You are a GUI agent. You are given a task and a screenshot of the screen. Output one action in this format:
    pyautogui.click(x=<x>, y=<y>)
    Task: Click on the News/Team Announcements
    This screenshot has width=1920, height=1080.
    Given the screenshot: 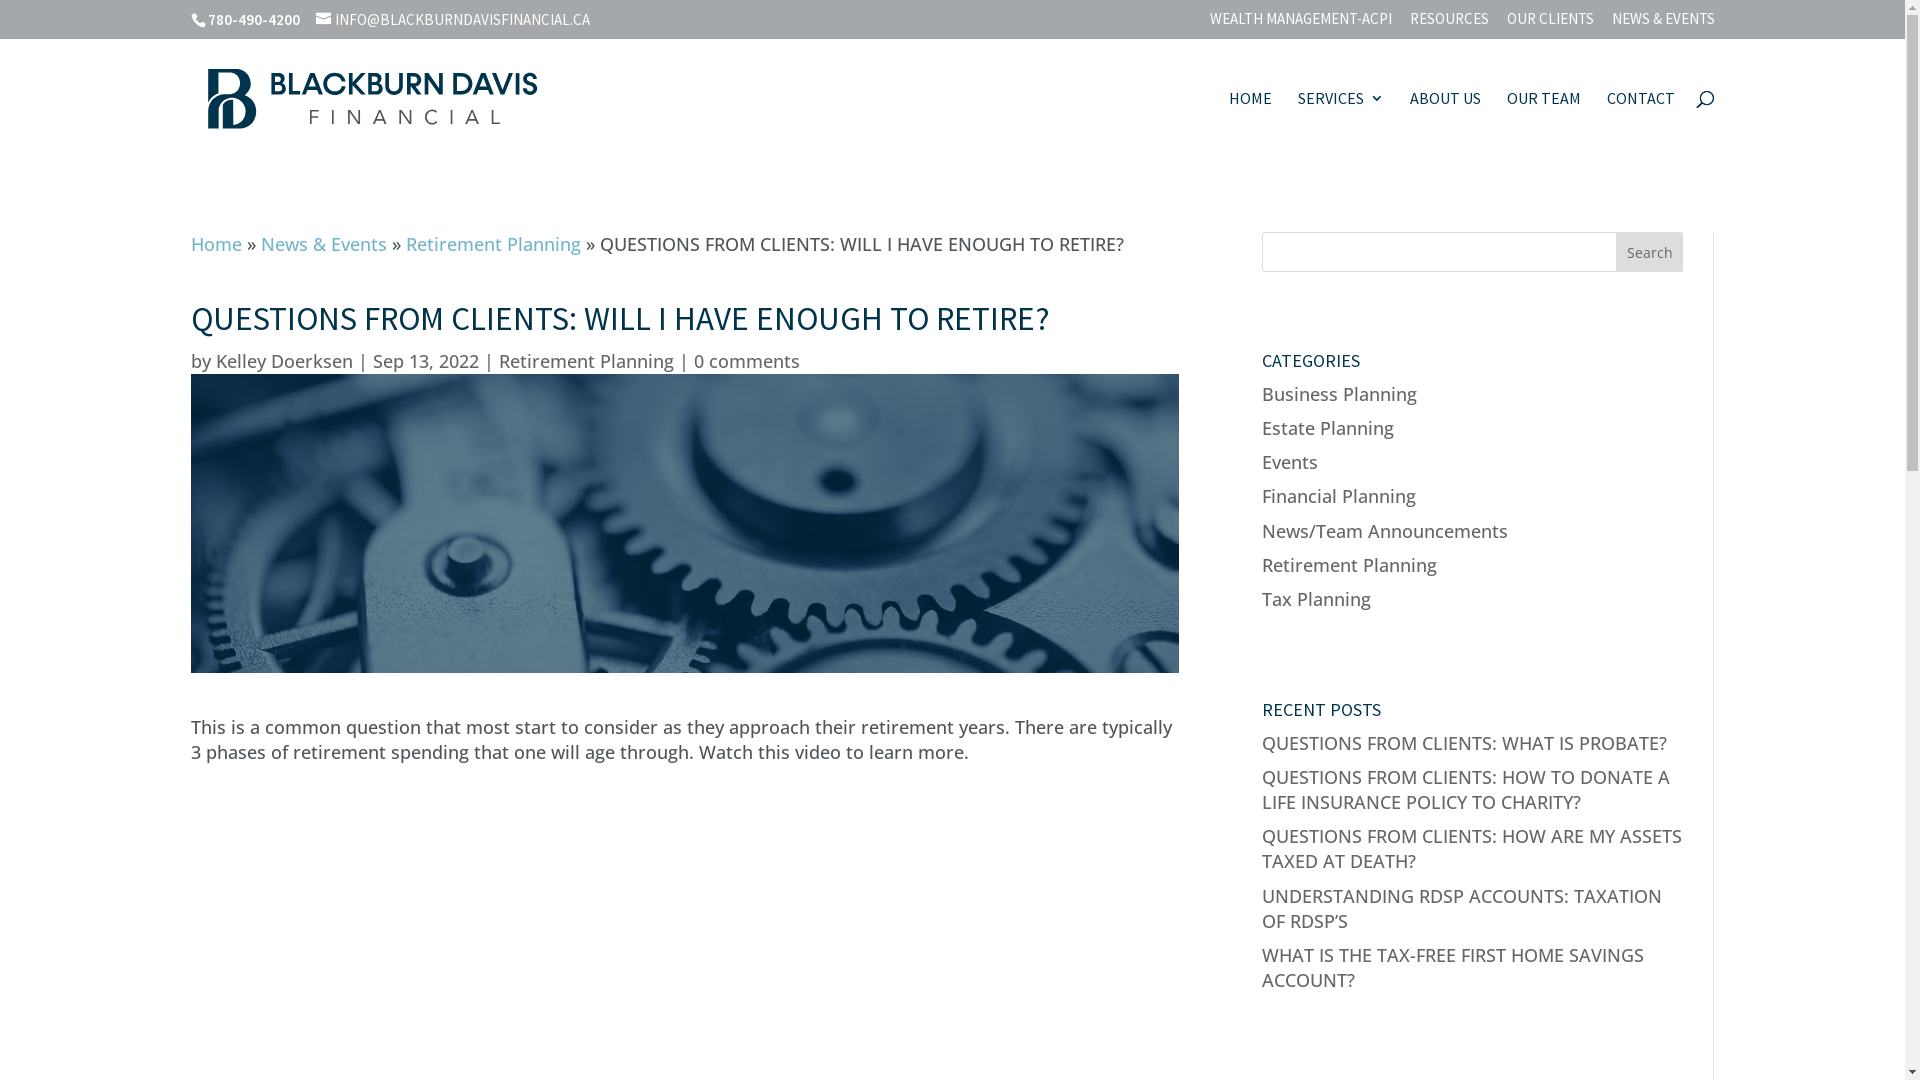 What is the action you would take?
    pyautogui.click(x=1385, y=530)
    